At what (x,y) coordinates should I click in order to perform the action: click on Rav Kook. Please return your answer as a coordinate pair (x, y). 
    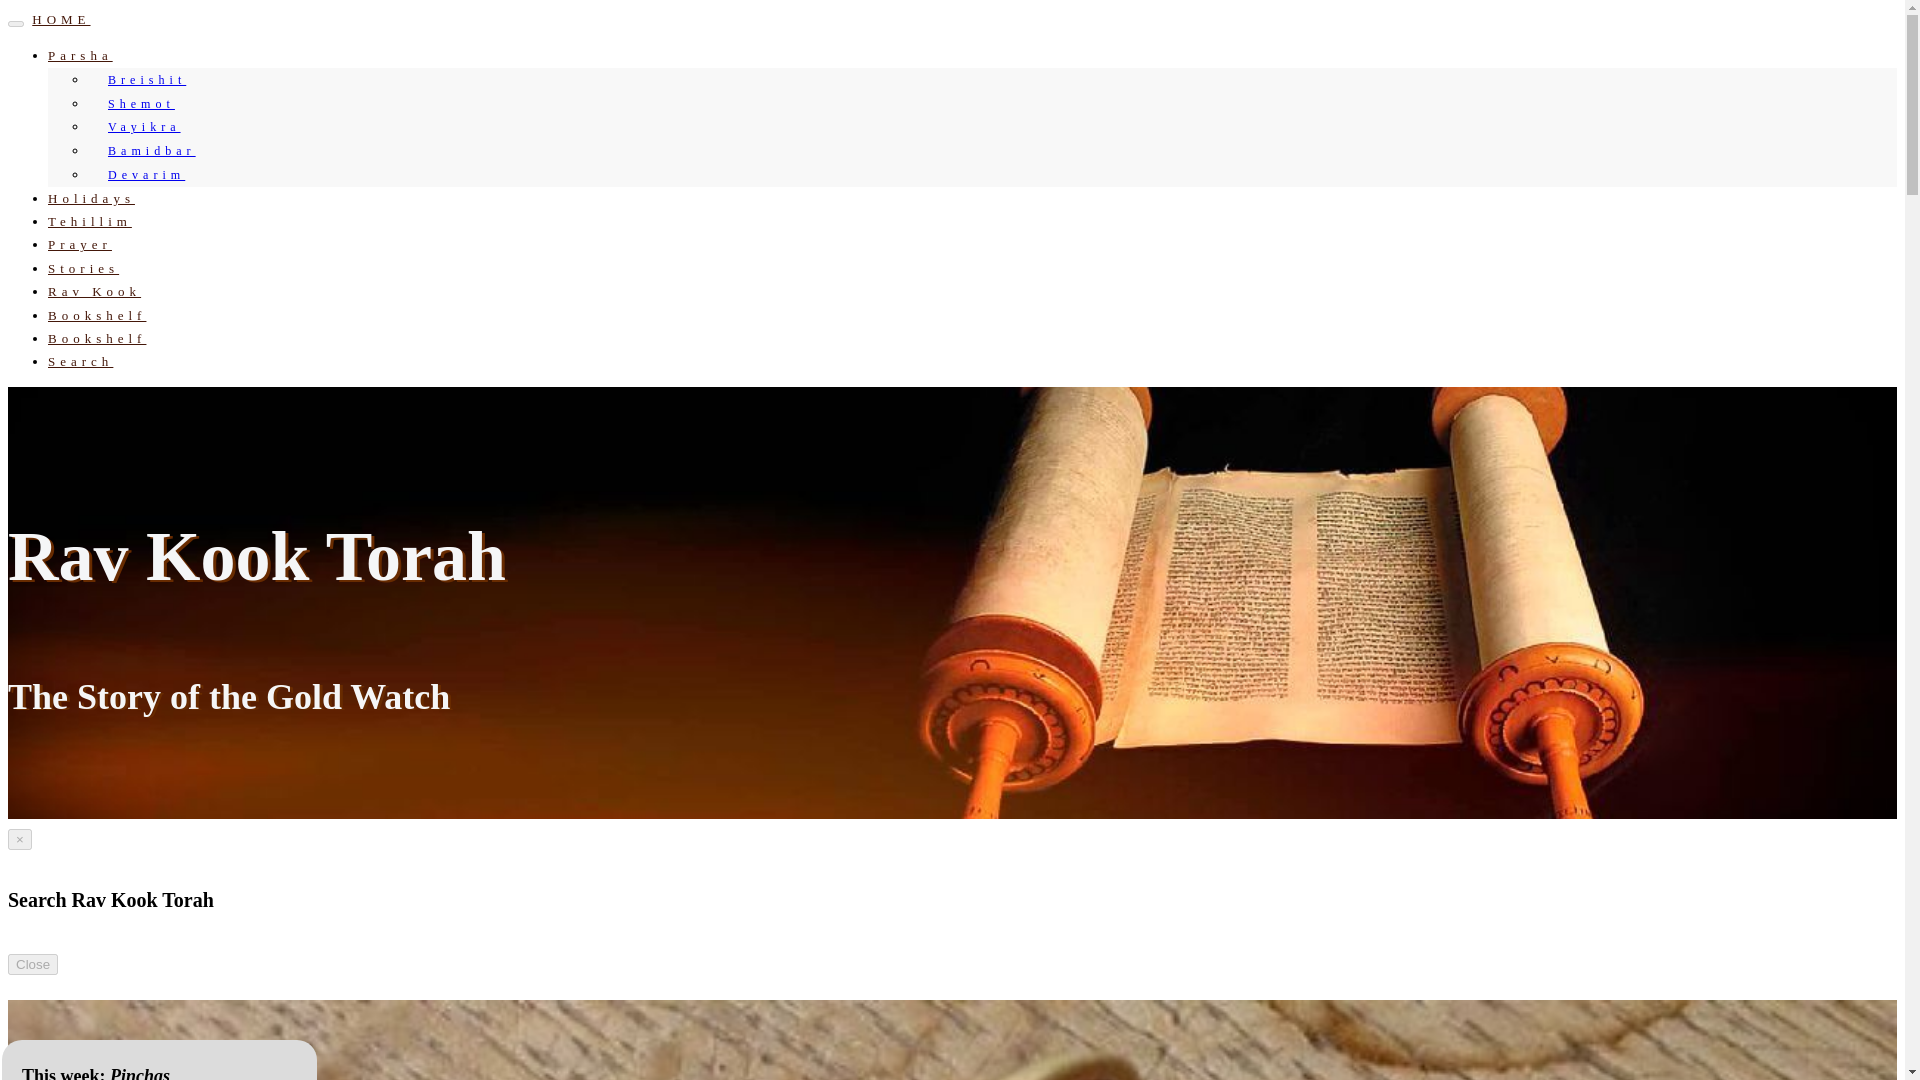
    Looking at the image, I should click on (94, 292).